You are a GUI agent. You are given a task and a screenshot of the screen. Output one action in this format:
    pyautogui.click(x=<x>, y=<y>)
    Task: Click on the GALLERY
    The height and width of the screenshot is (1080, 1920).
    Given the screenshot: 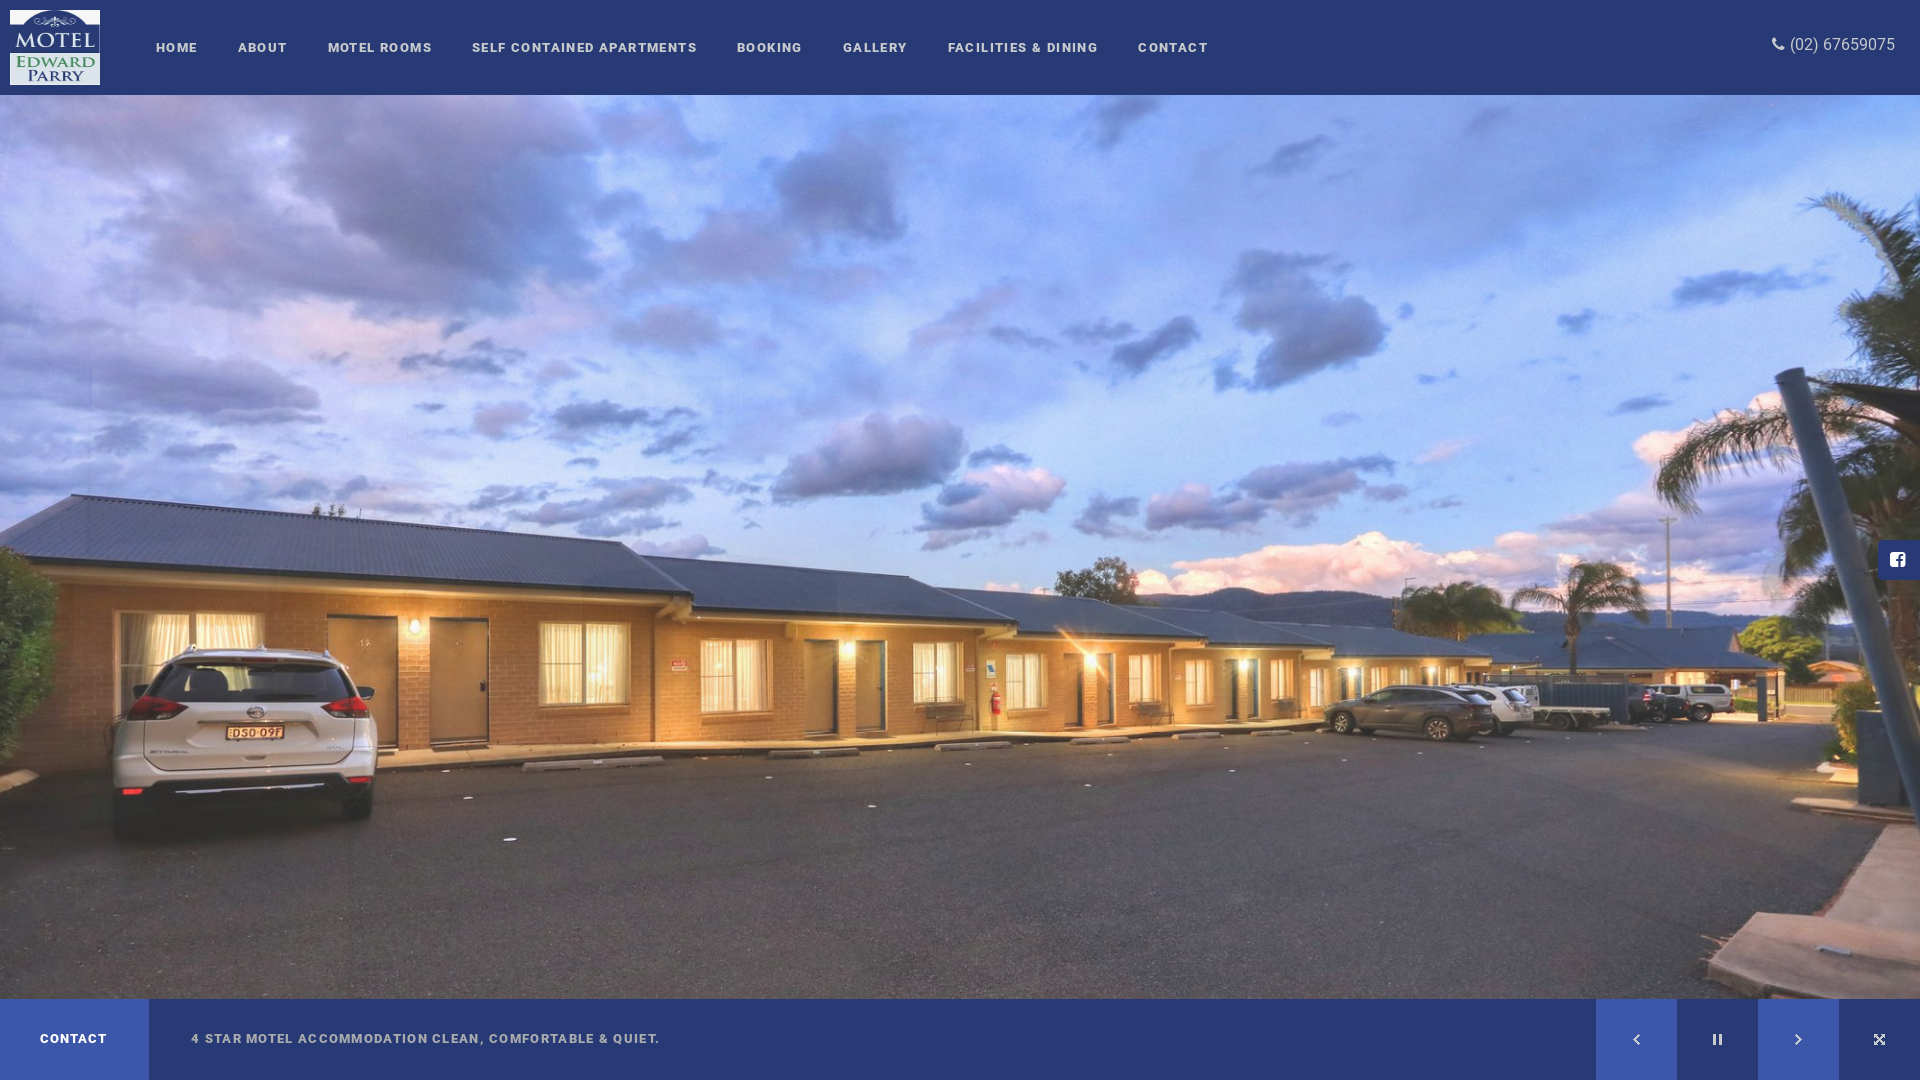 What is the action you would take?
    pyautogui.click(x=876, y=48)
    